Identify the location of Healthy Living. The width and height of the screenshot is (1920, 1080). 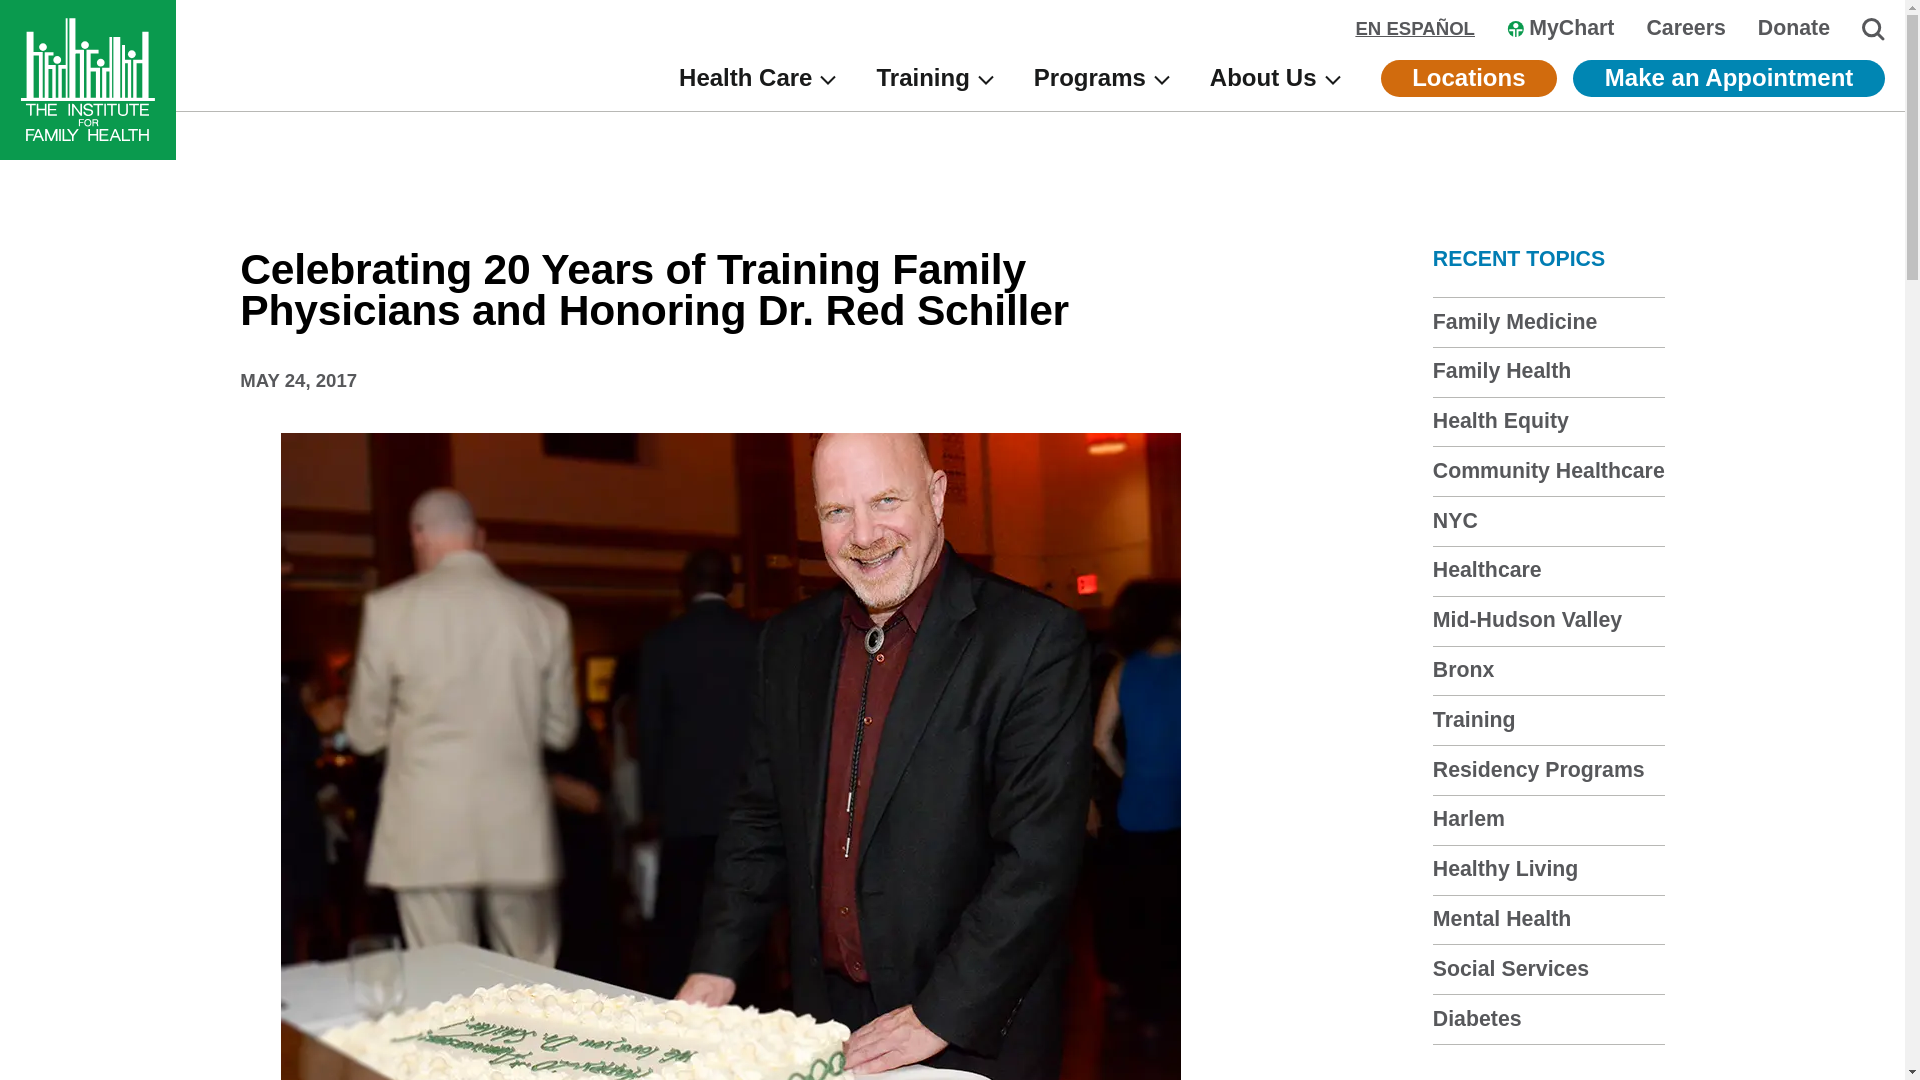
(1505, 869).